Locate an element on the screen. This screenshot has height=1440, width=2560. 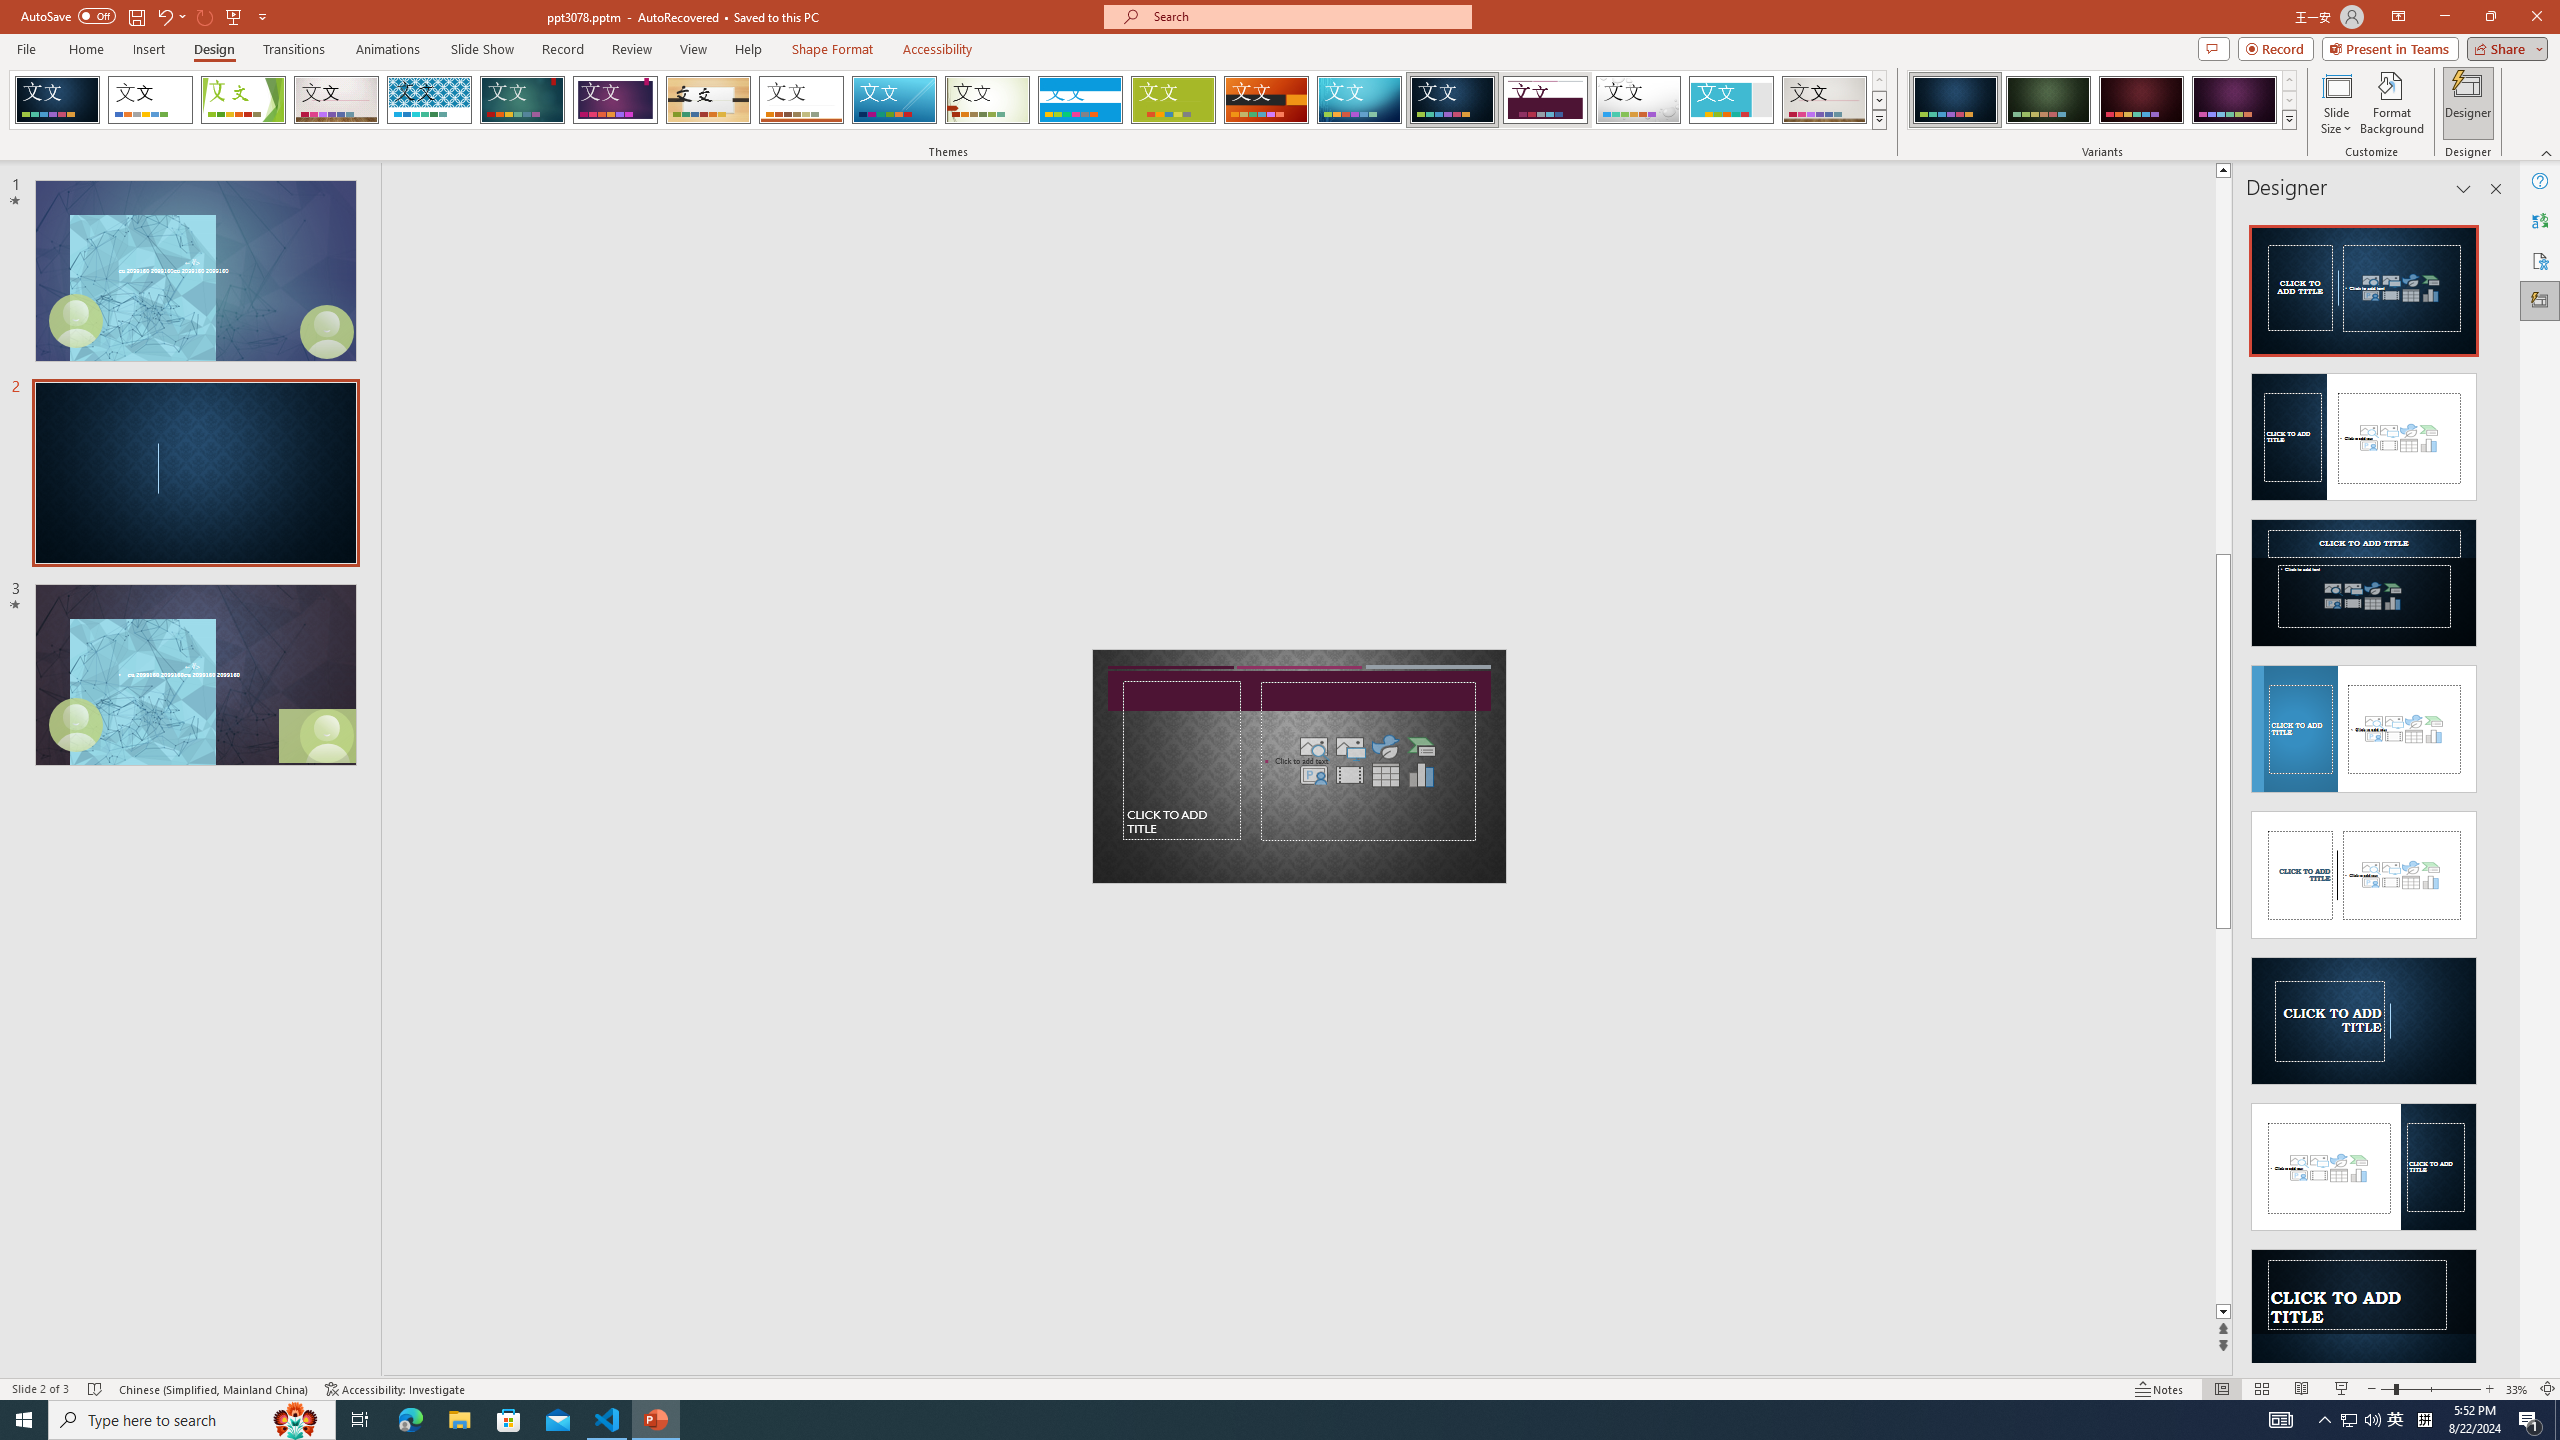
Insert a SmartArt Graphic is located at coordinates (1422, 746).